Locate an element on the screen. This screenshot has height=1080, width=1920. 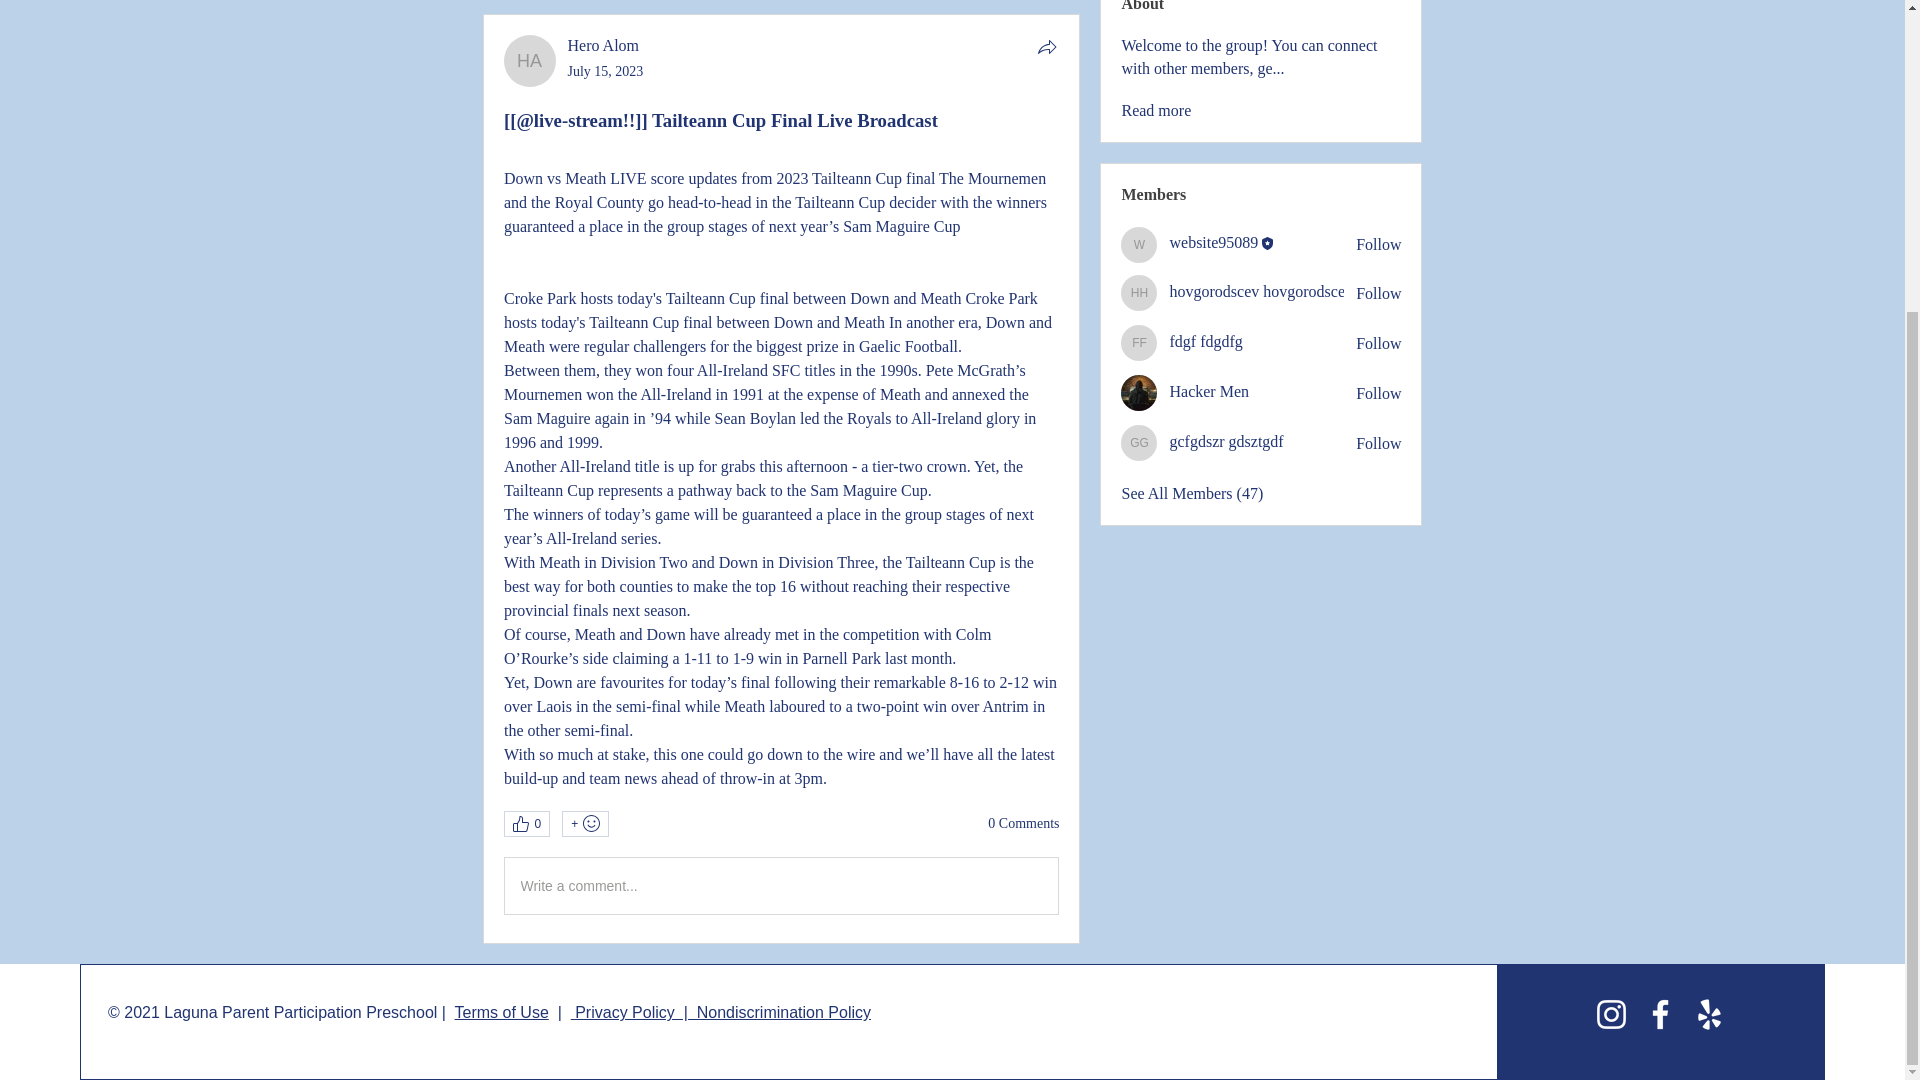
Hero Alom is located at coordinates (530, 60).